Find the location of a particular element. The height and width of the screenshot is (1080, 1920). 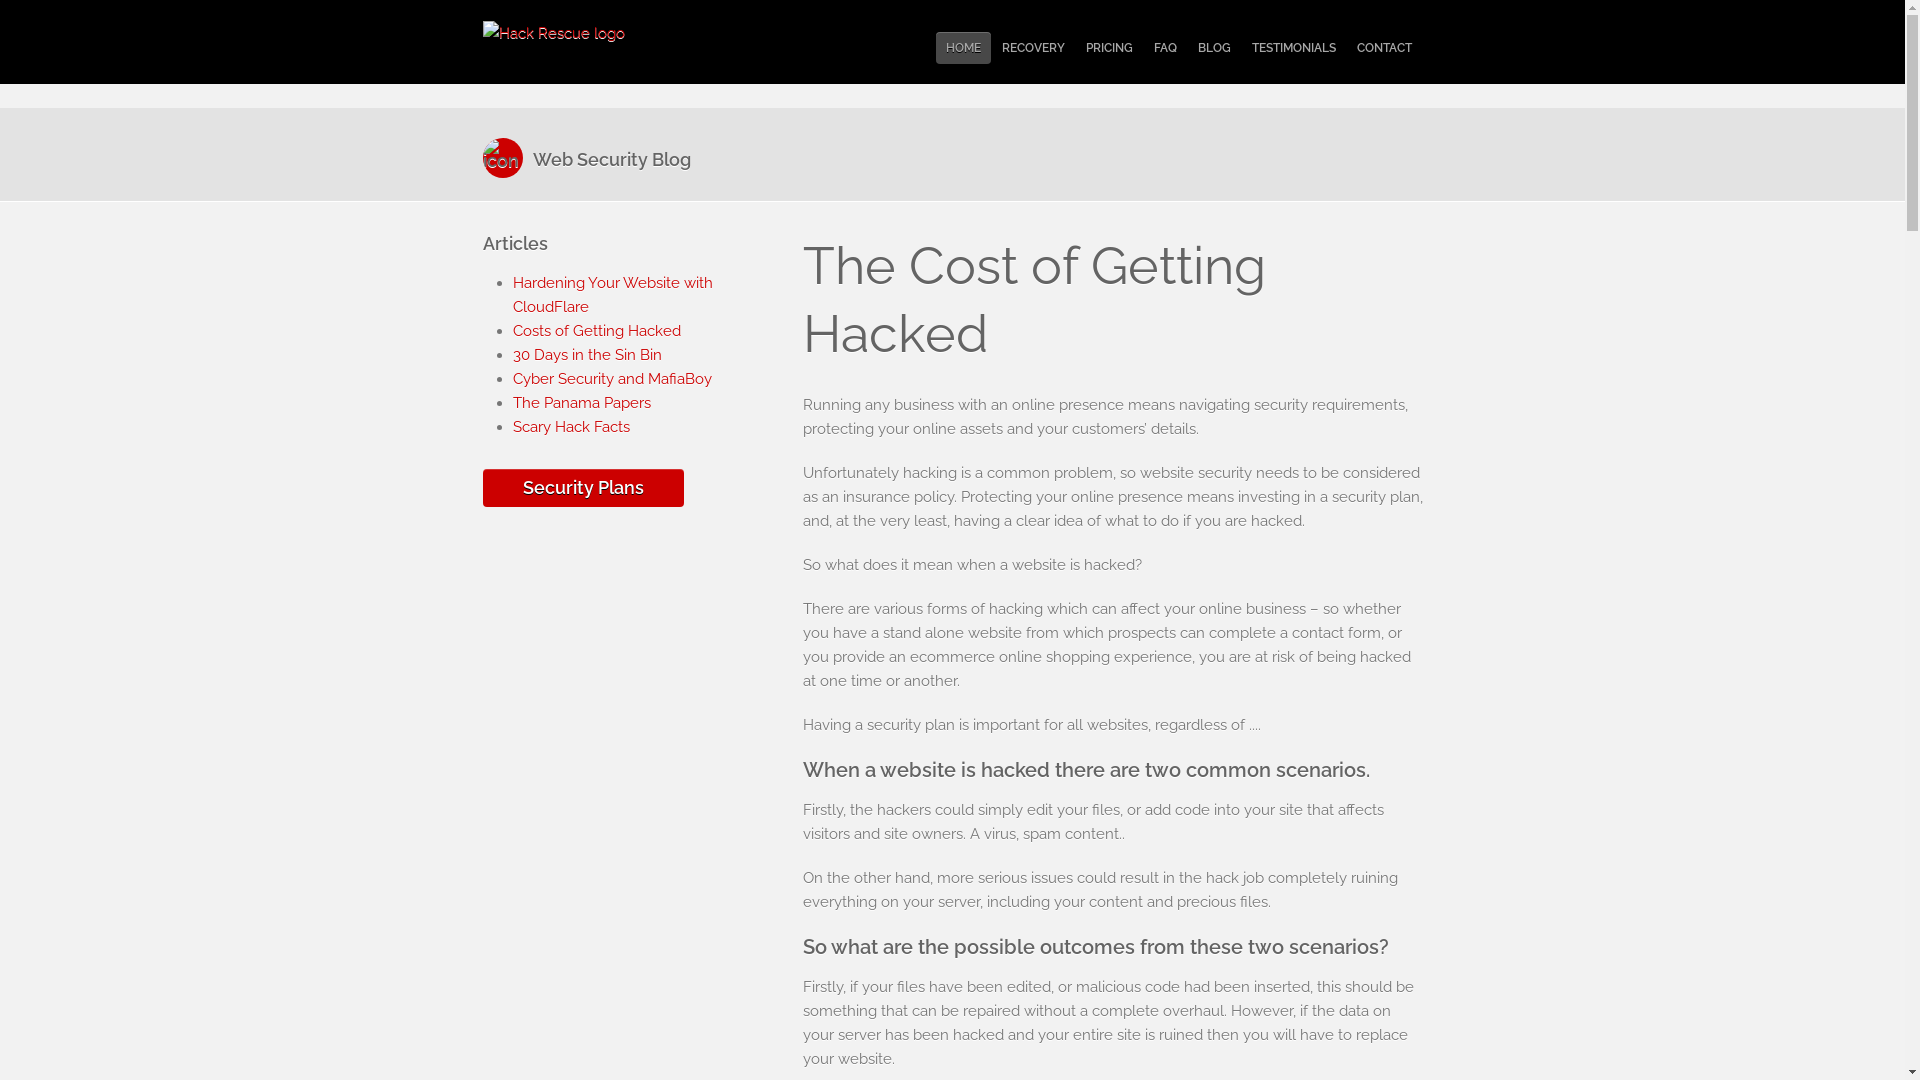

TESTIMONIALS is located at coordinates (1294, 48).